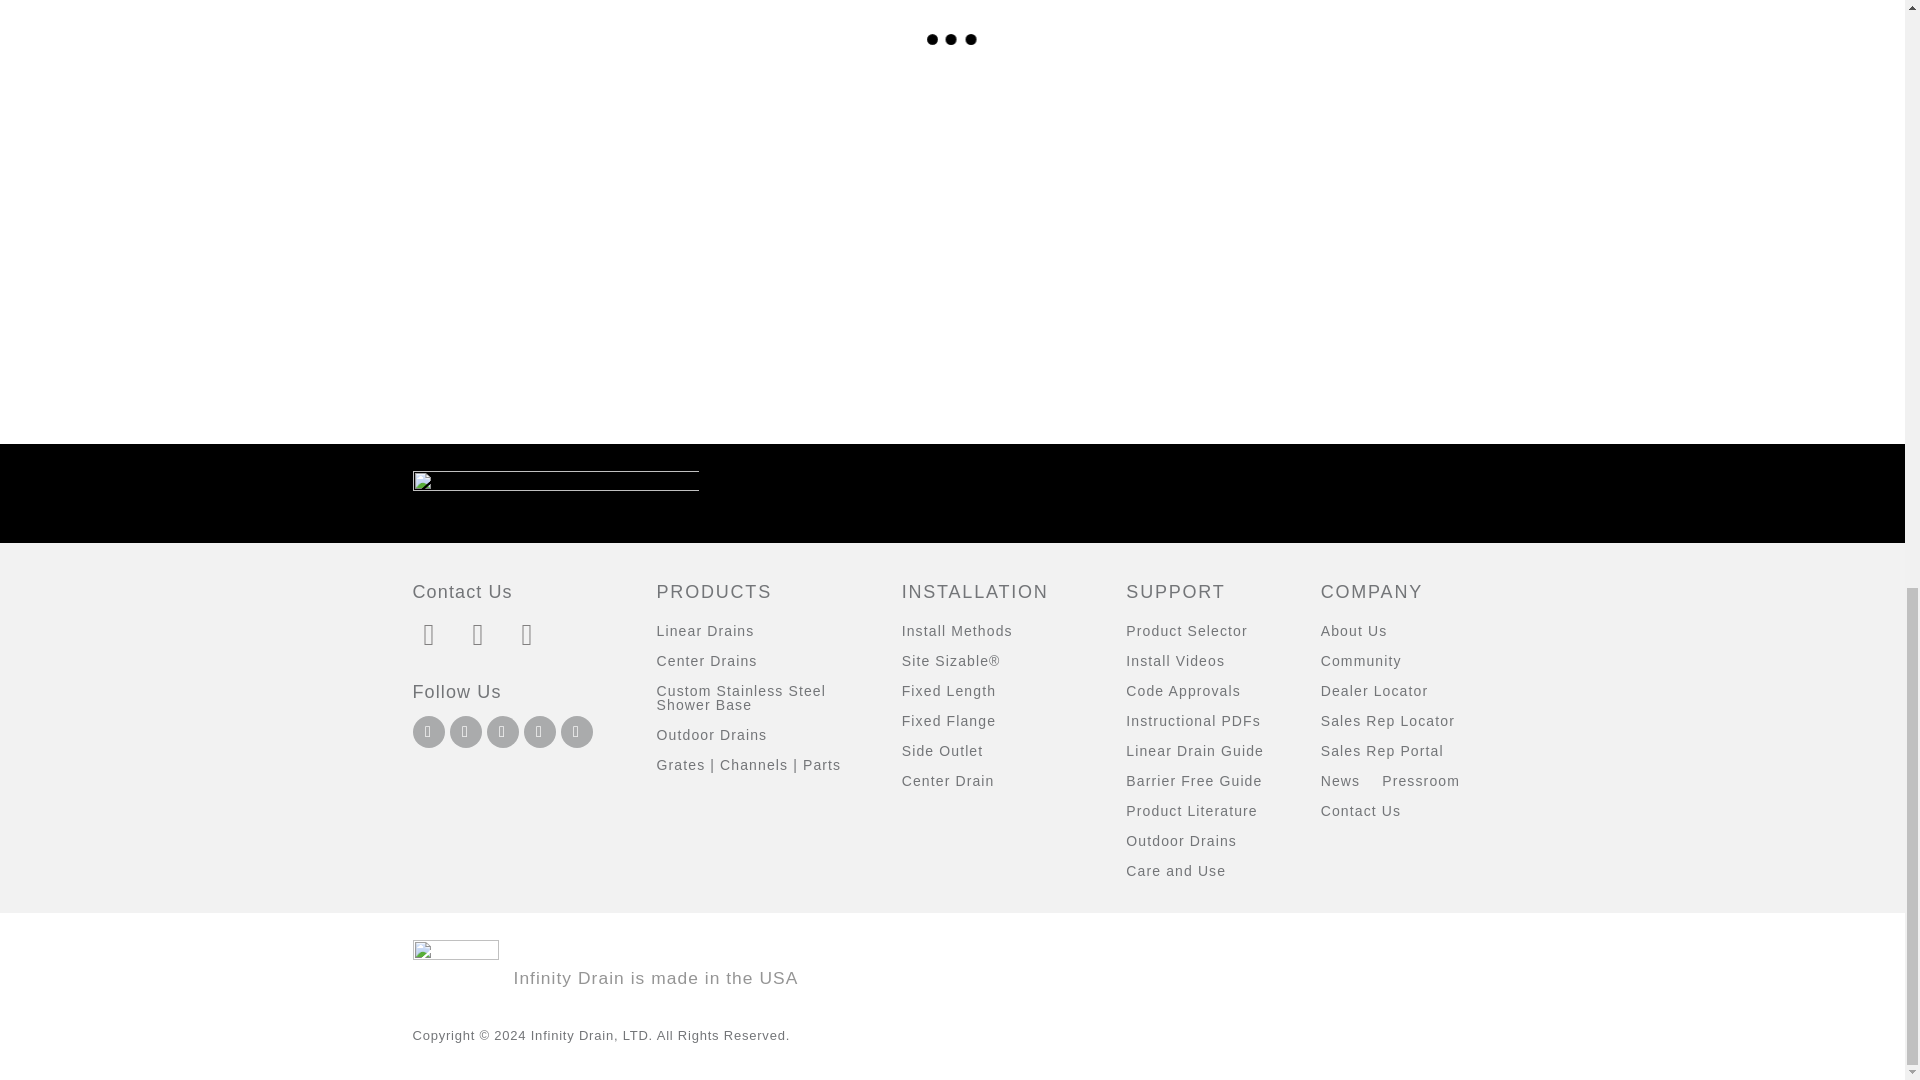 This screenshot has width=1920, height=1080. I want to click on TWA-Room, so click(814, 198).